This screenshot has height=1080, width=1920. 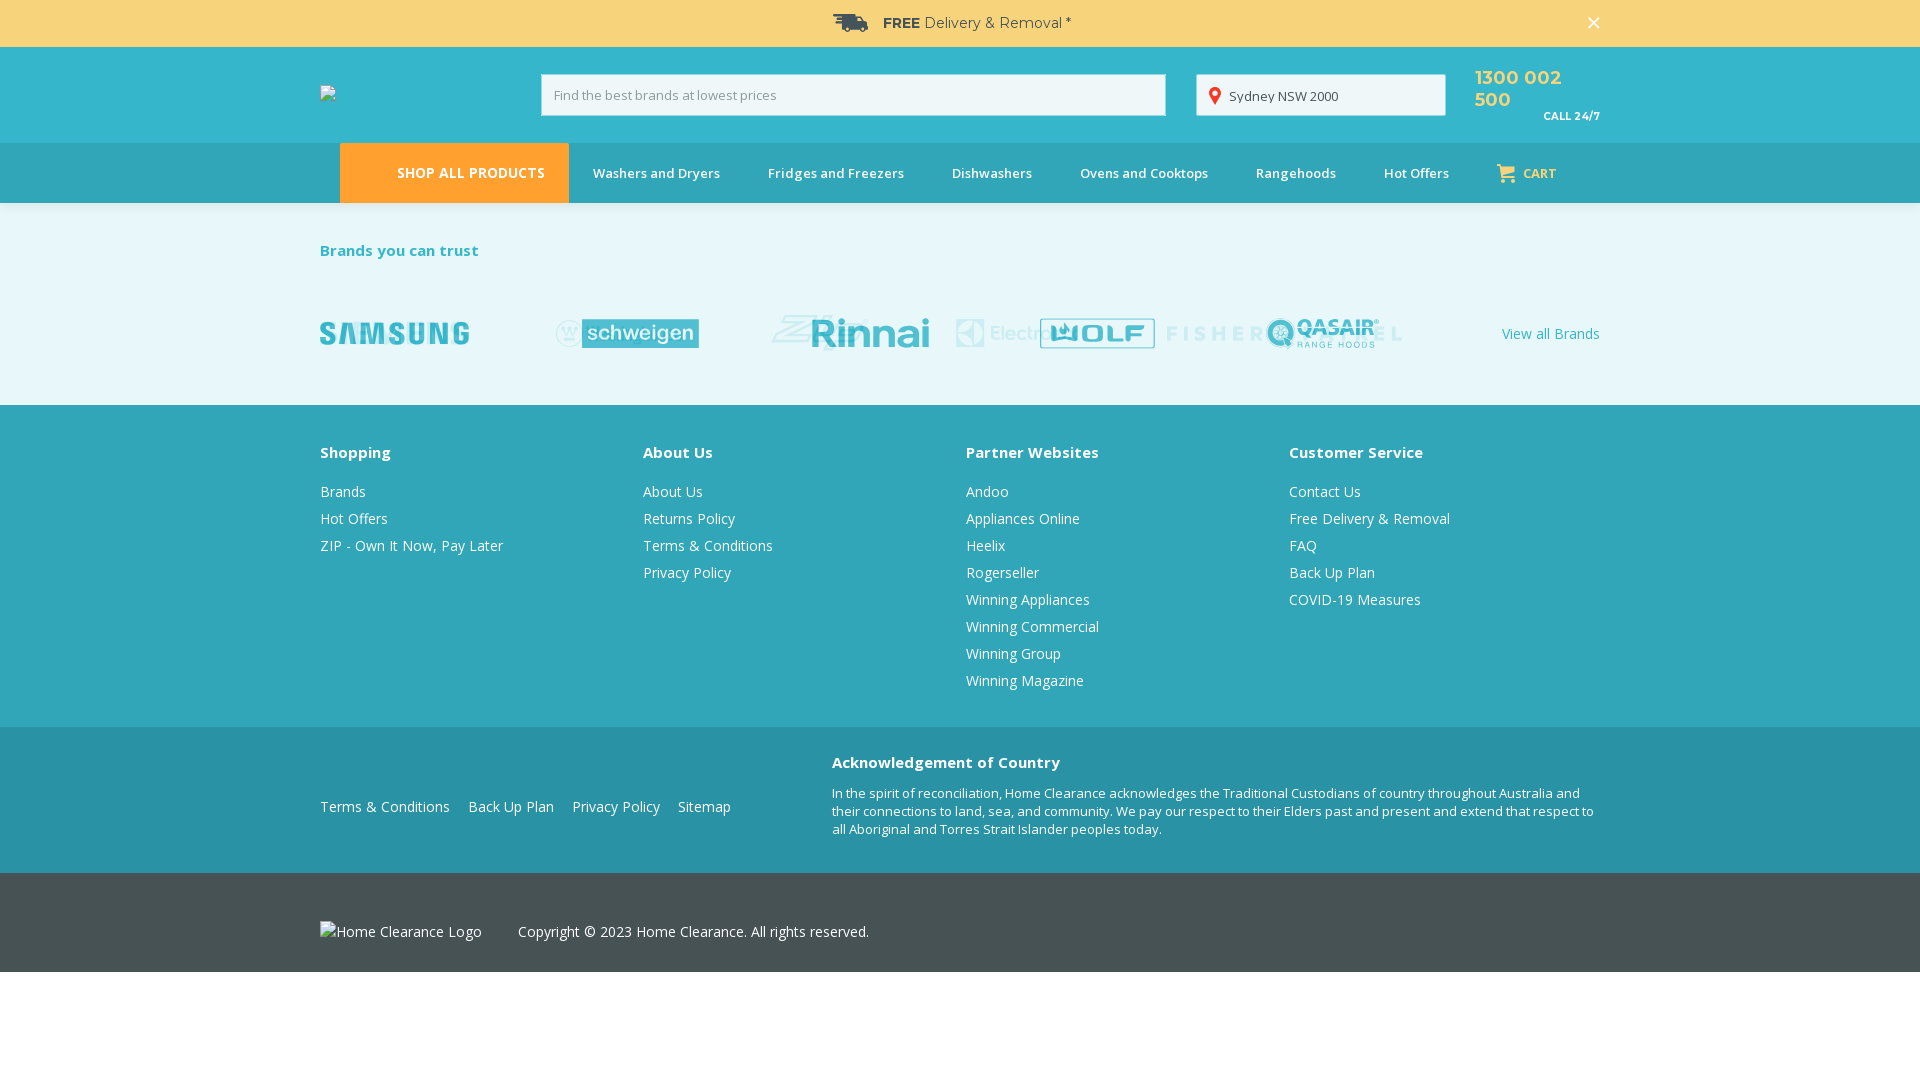 I want to click on Fridges and Freezers, so click(x=836, y=173).